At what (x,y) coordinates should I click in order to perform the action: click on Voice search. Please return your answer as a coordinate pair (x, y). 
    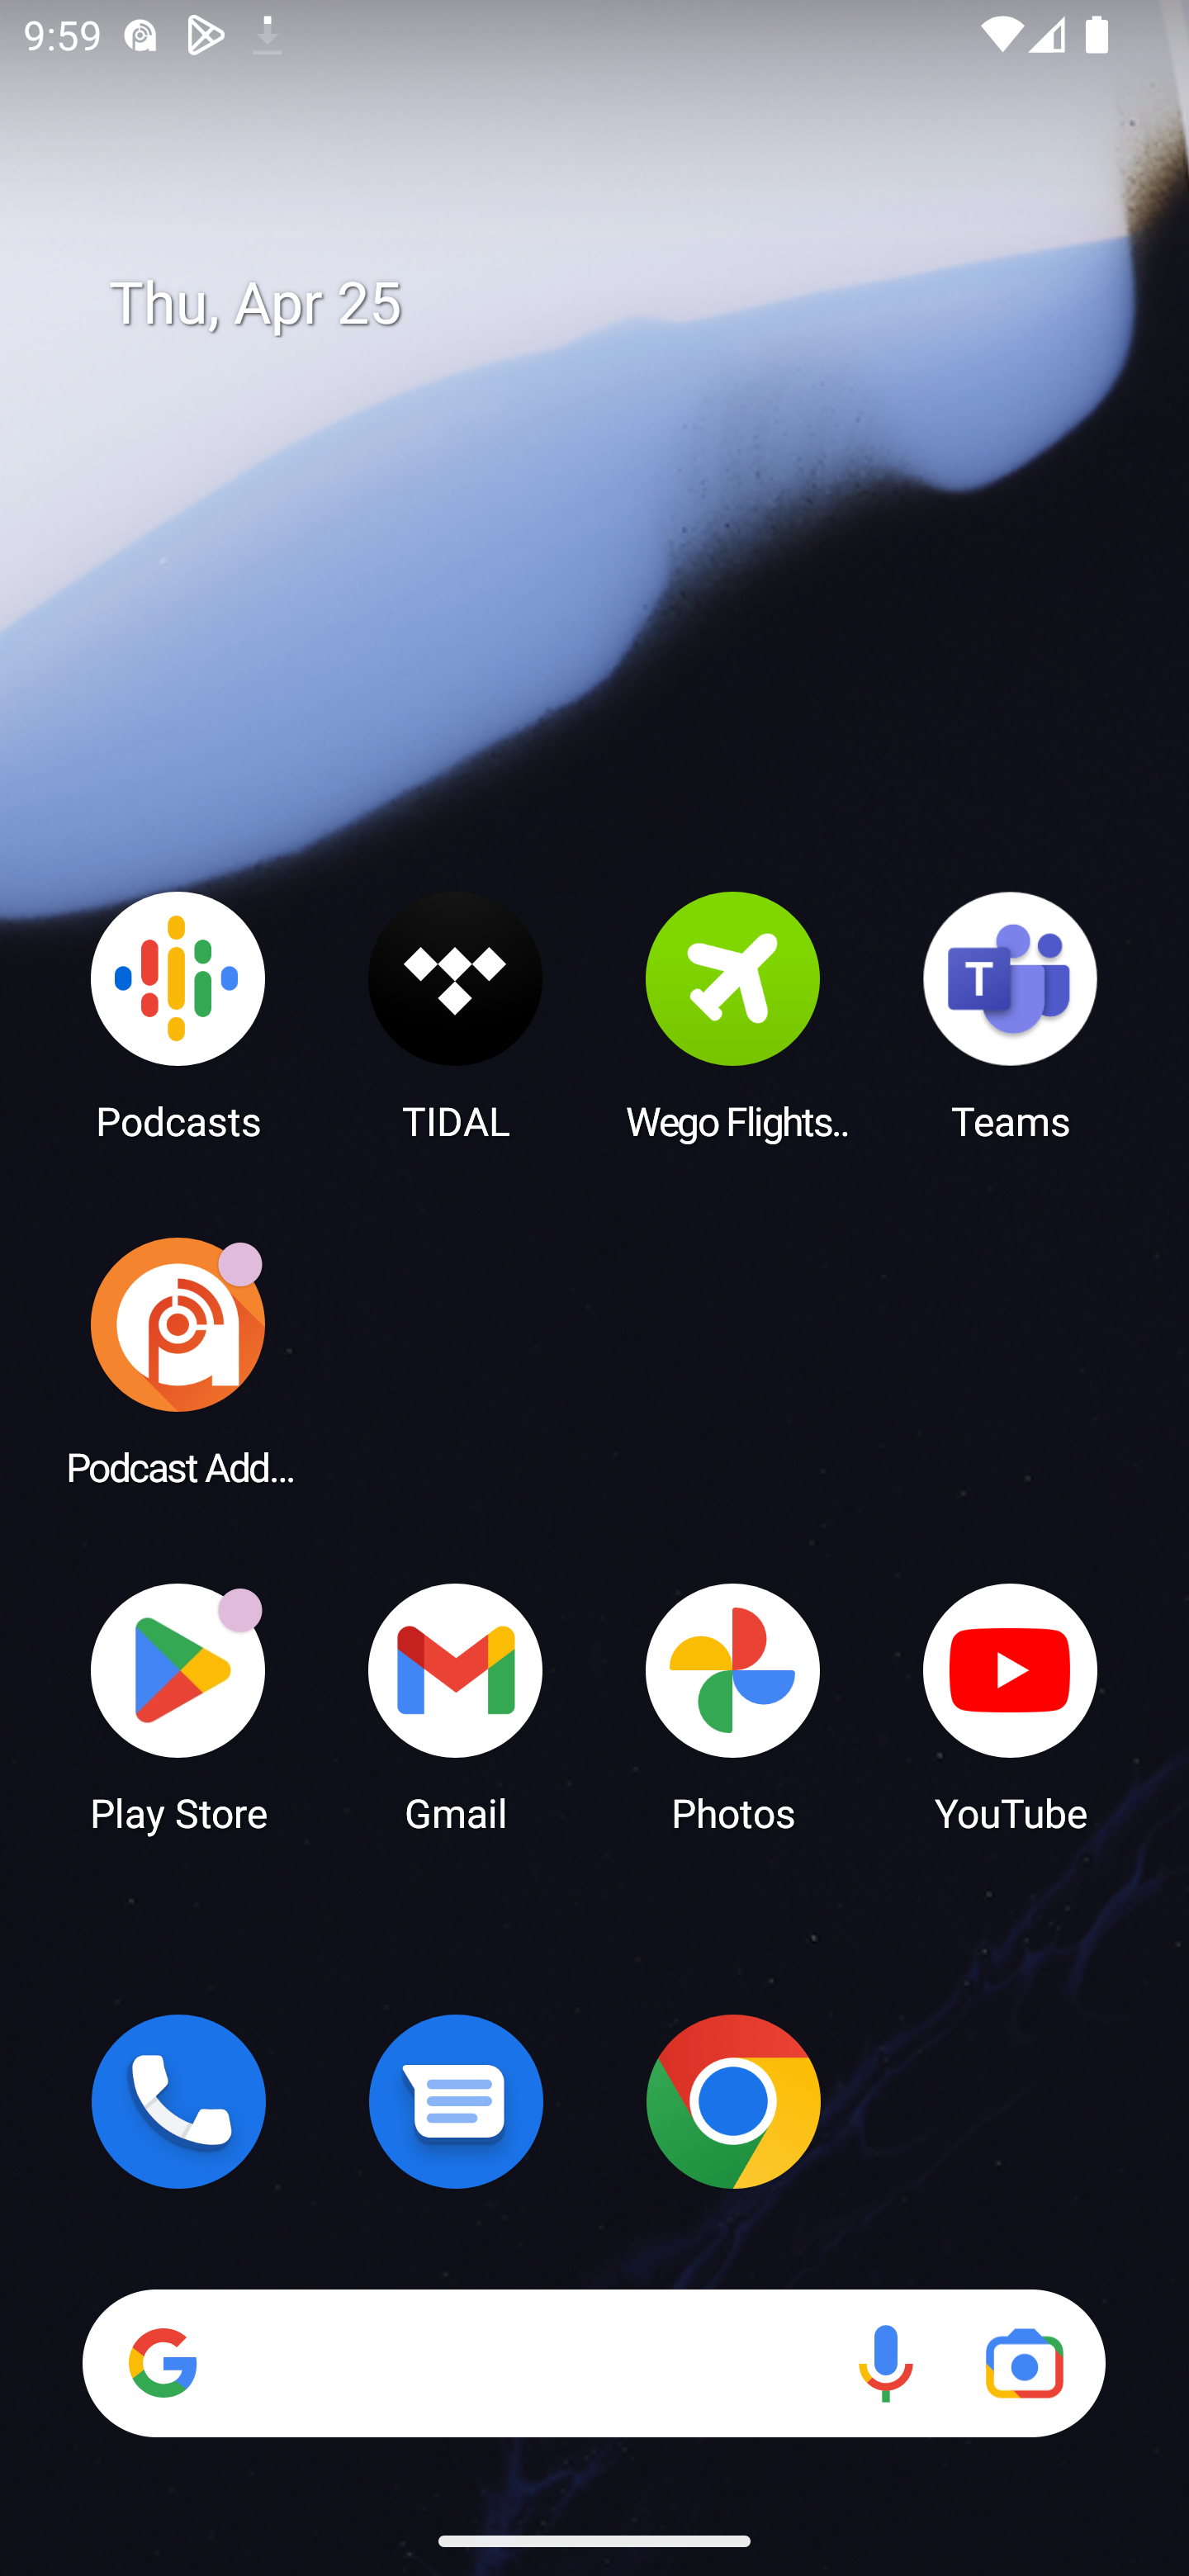
    Looking at the image, I should click on (885, 2363).